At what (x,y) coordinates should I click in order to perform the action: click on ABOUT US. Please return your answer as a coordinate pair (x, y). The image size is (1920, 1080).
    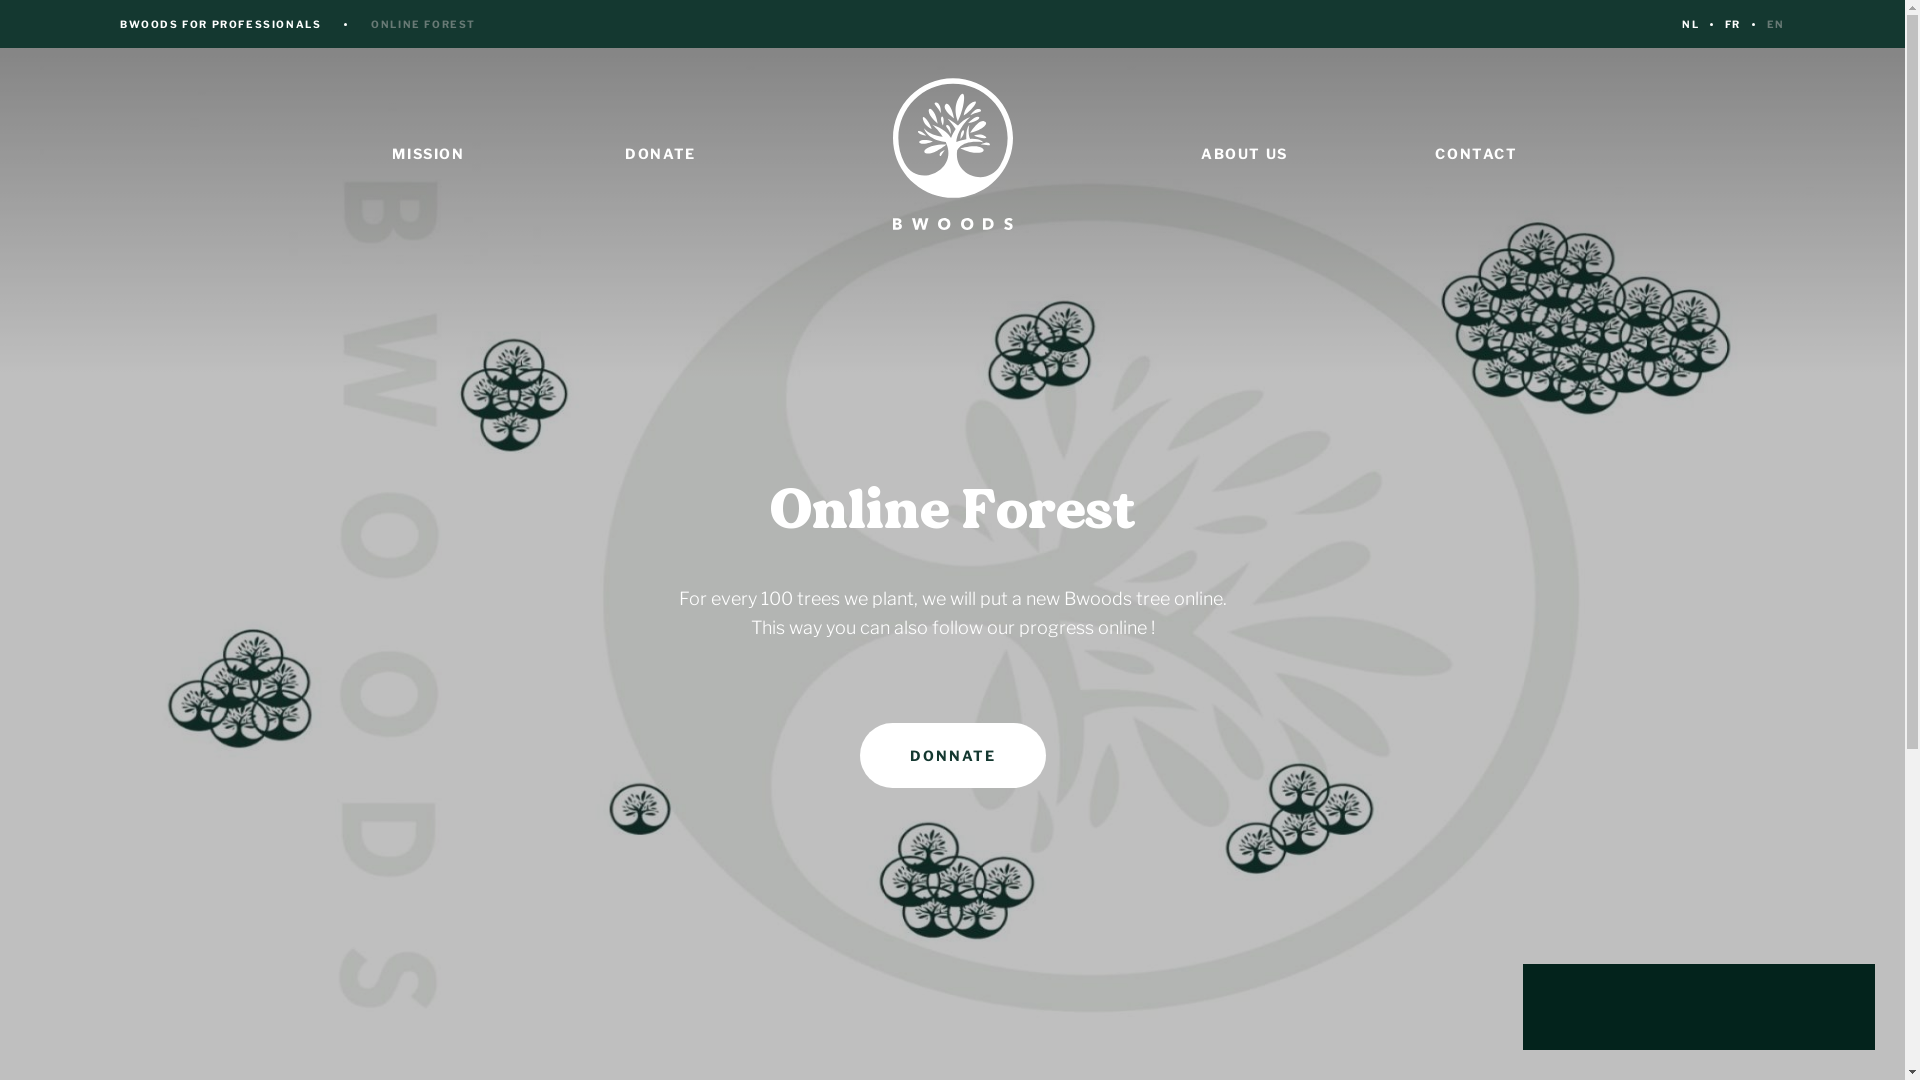
    Looking at the image, I should click on (1244, 154).